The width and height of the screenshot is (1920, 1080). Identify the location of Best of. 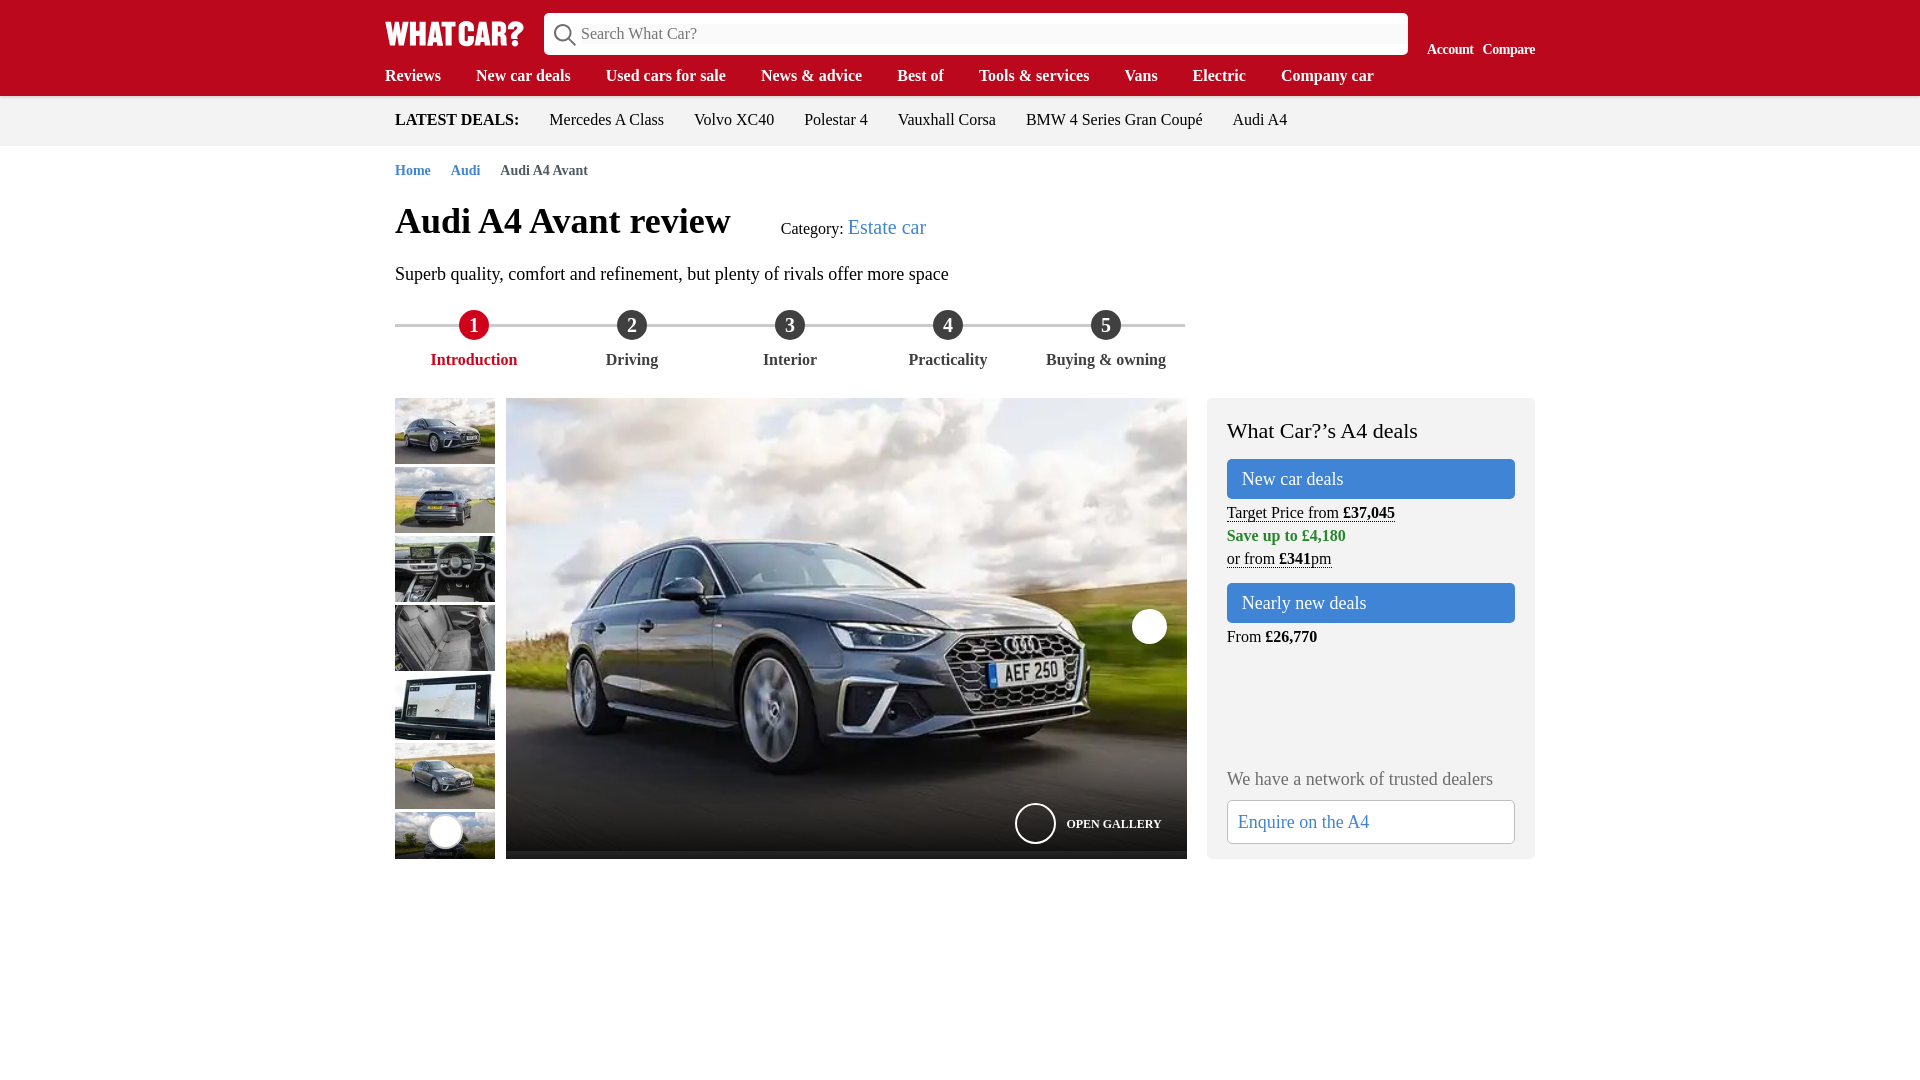
(930, 76).